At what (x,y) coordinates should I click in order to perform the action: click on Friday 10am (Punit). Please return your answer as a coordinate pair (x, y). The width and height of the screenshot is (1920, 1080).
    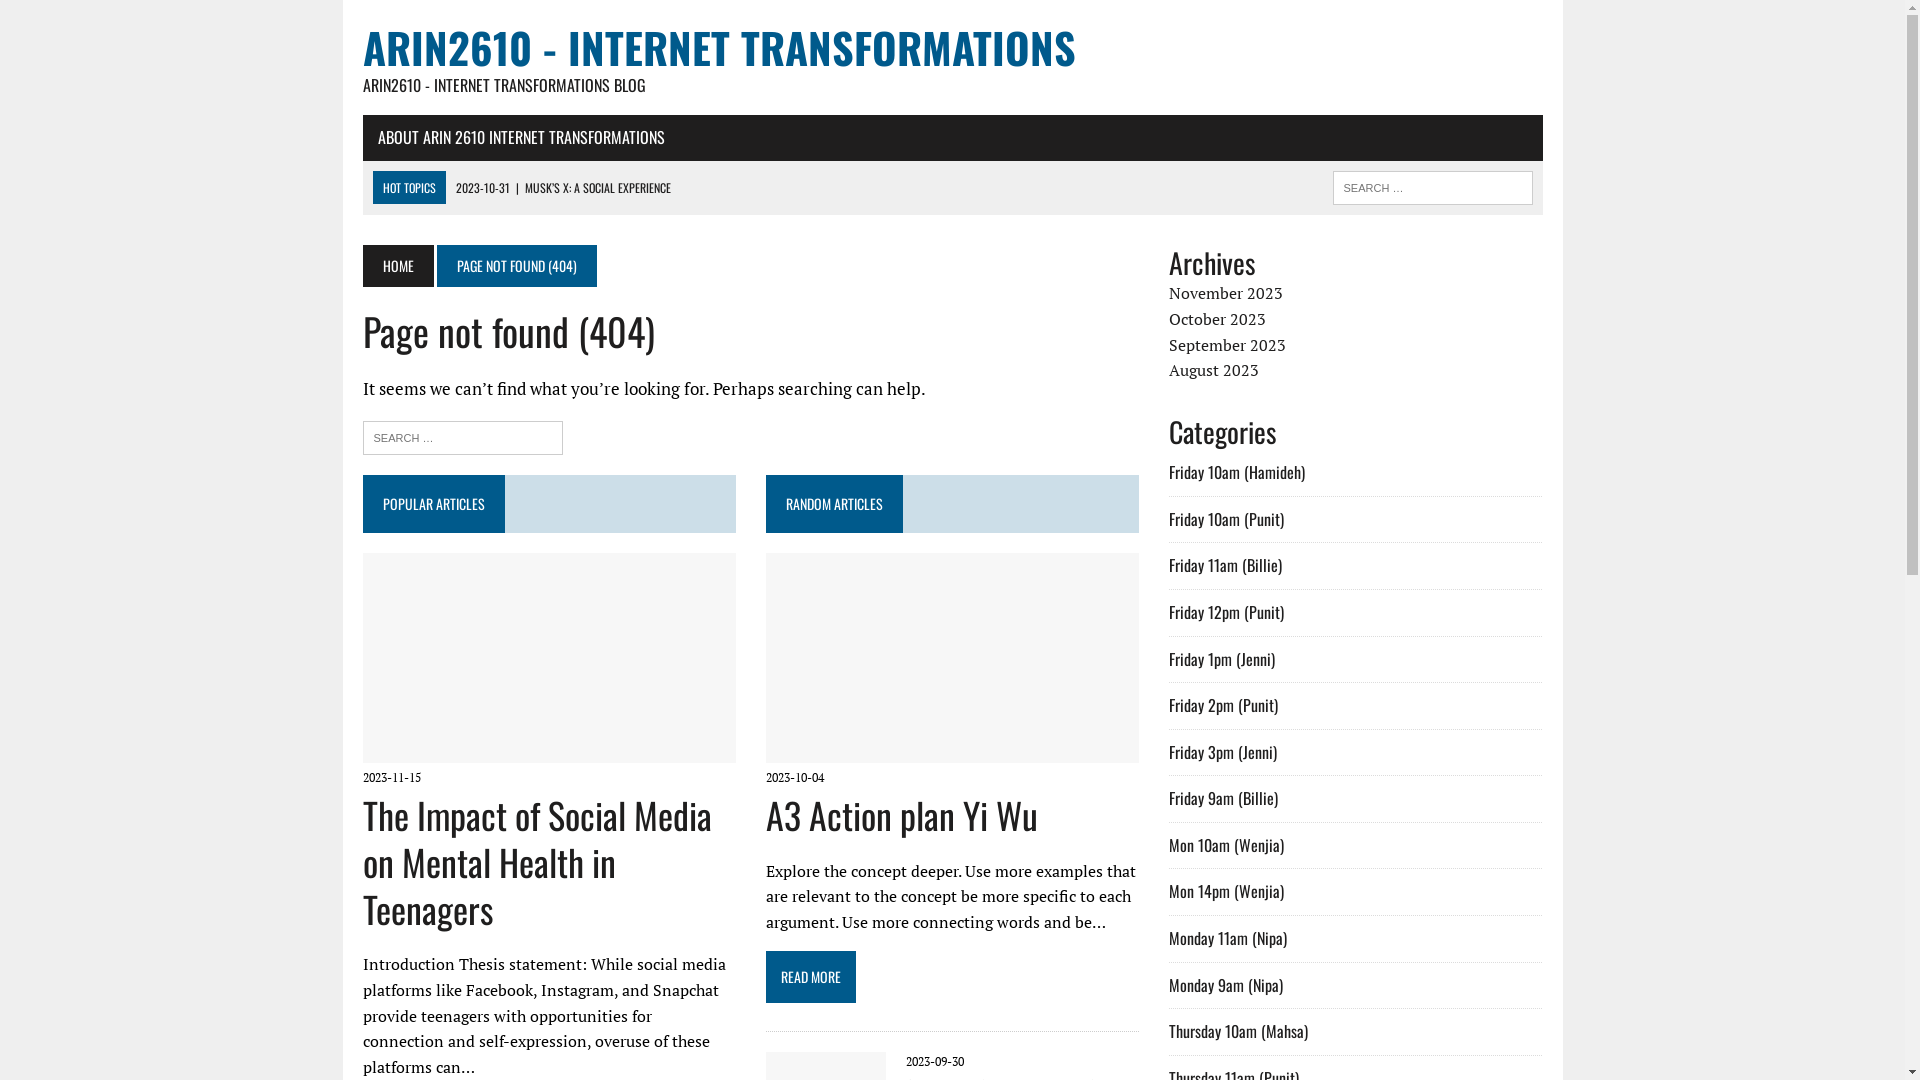
    Looking at the image, I should click on (1226, 519).